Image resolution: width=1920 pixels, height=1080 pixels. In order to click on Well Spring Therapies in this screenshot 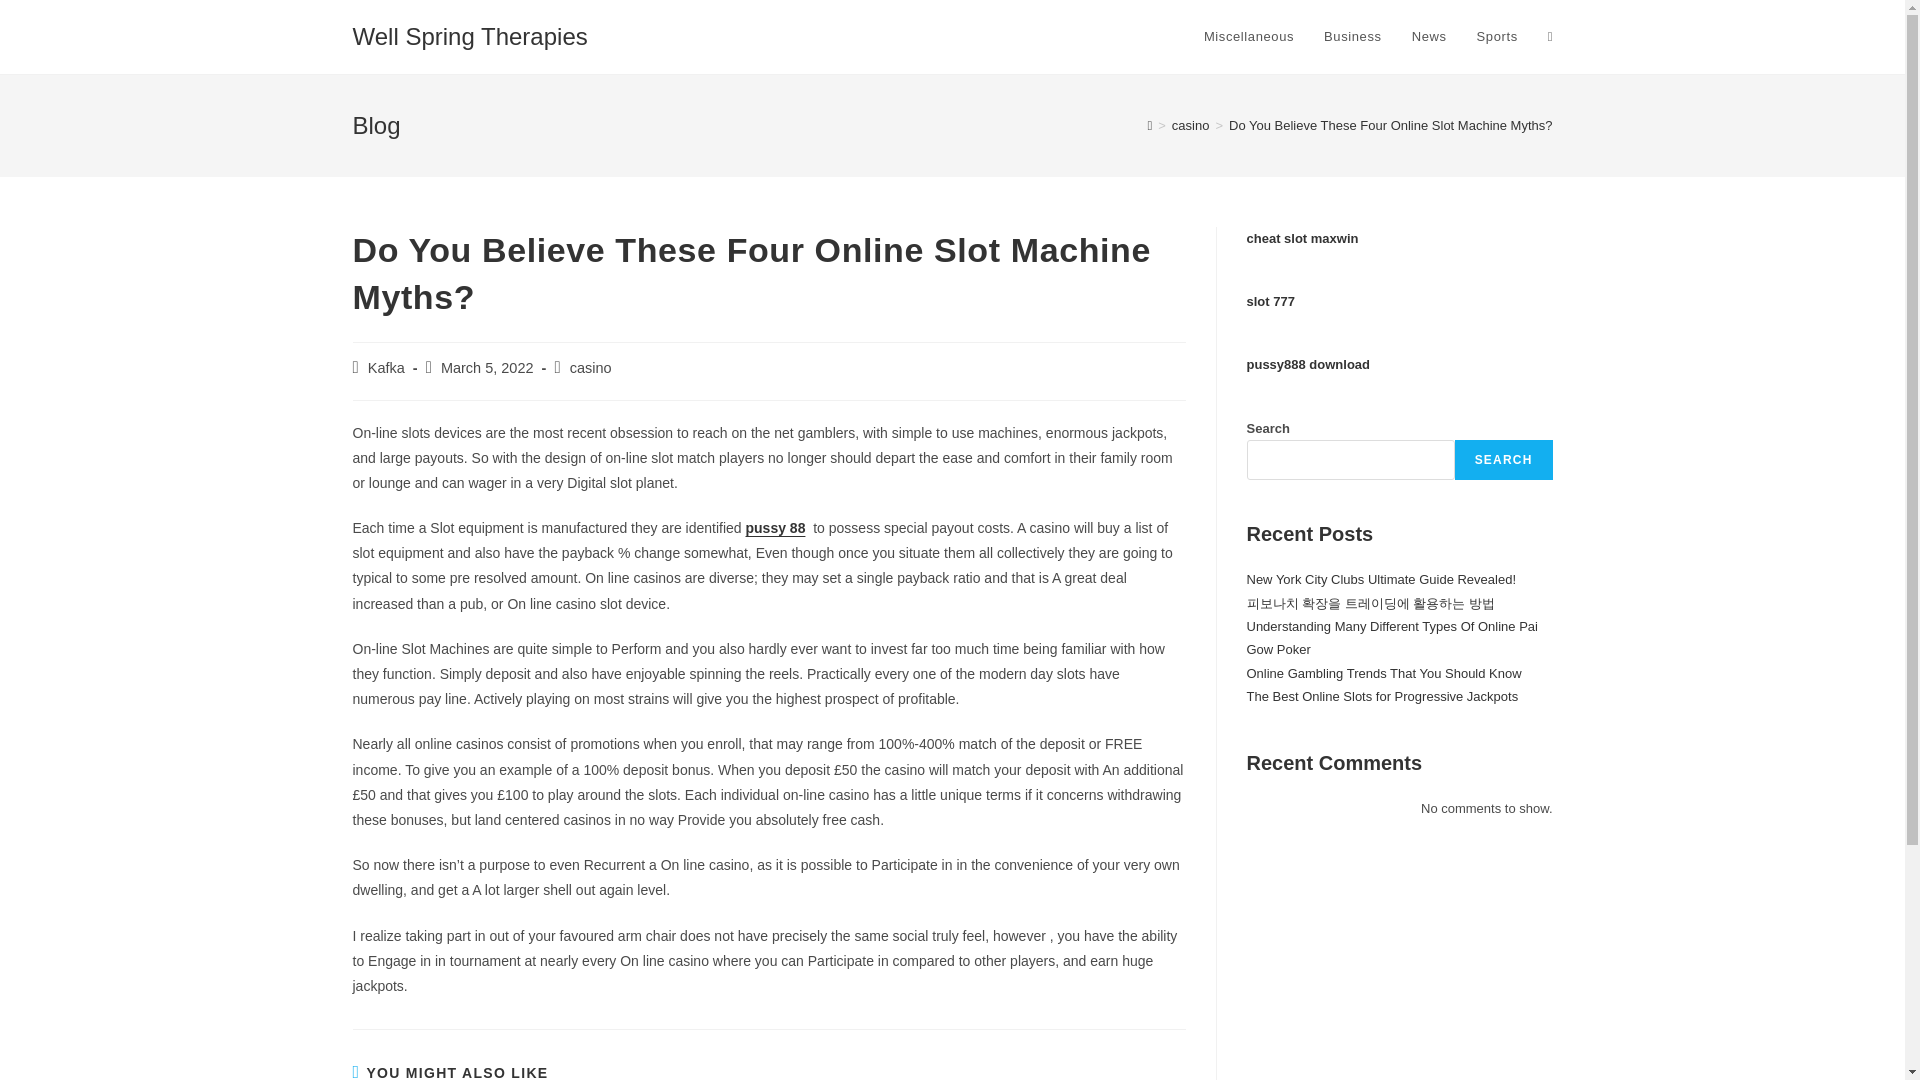, I will do `click(469, 36)`.